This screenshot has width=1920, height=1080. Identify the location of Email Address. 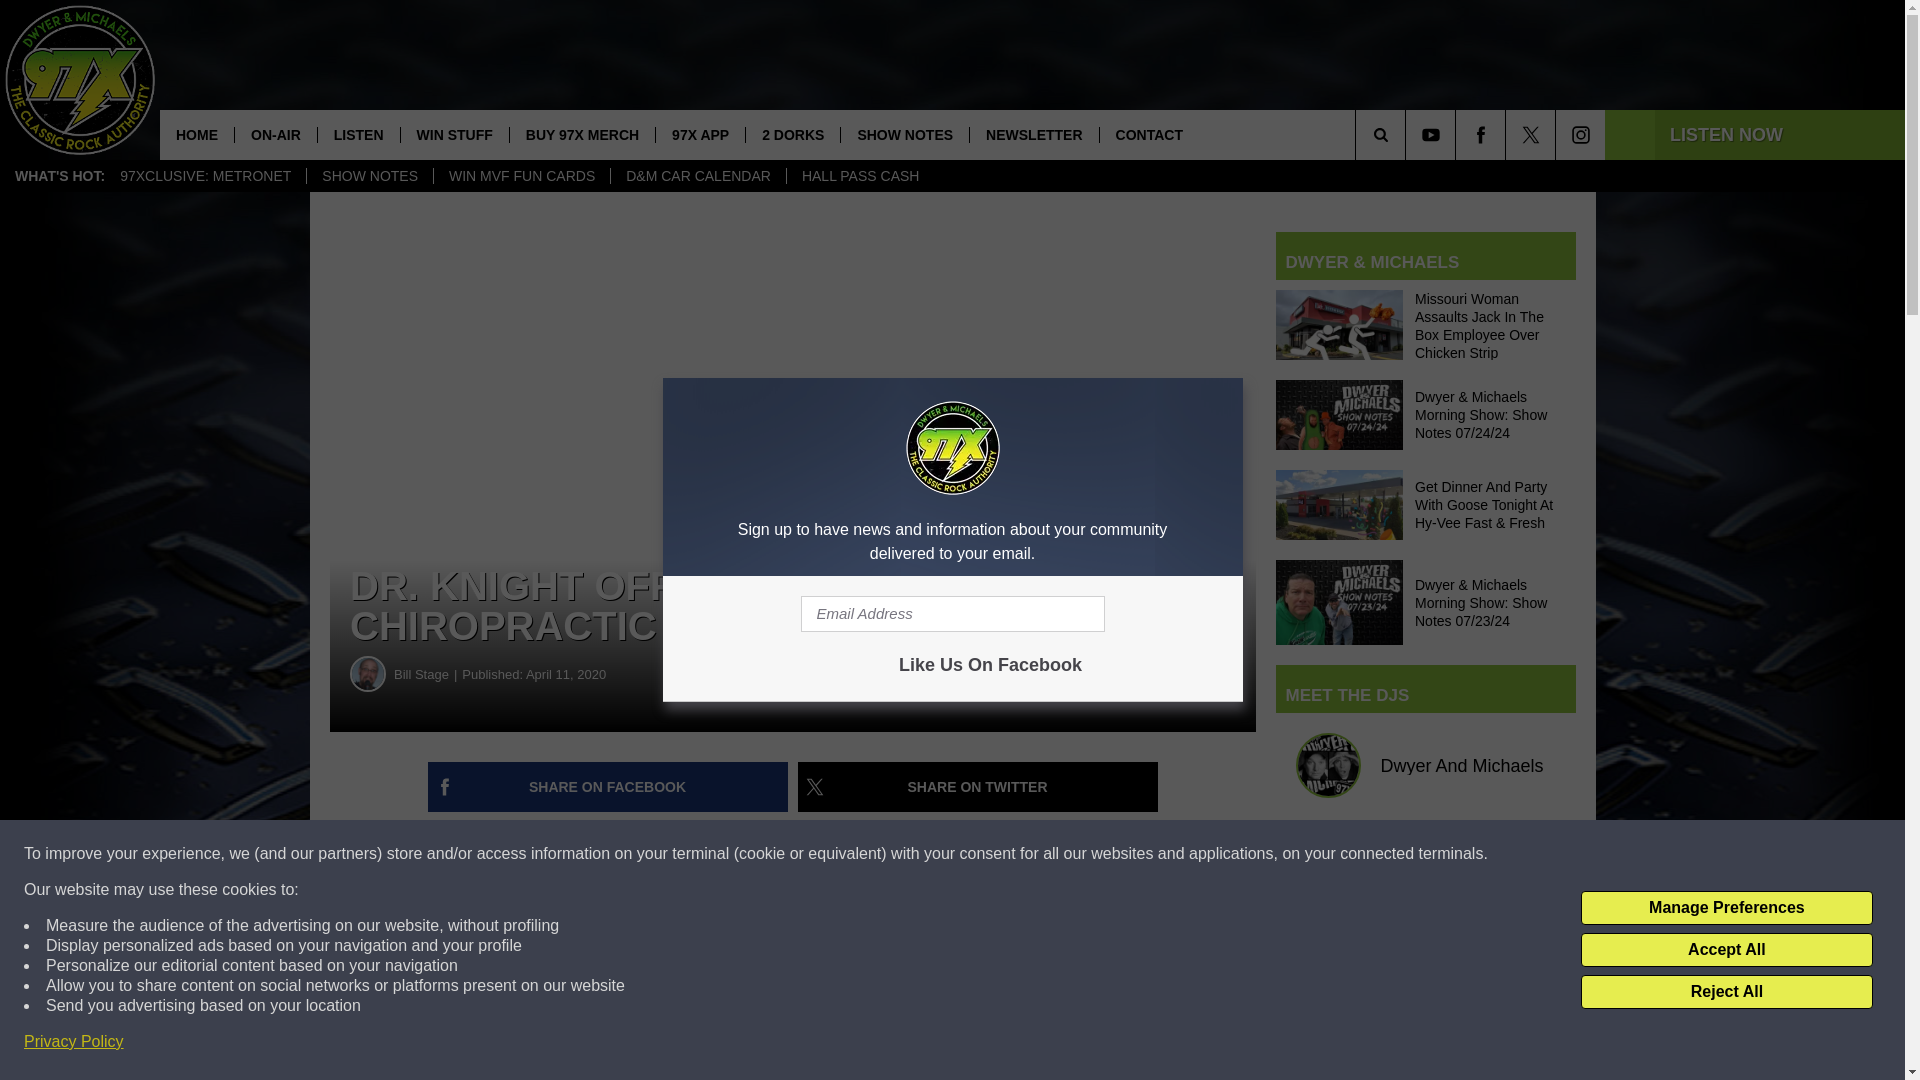
(952, 614).